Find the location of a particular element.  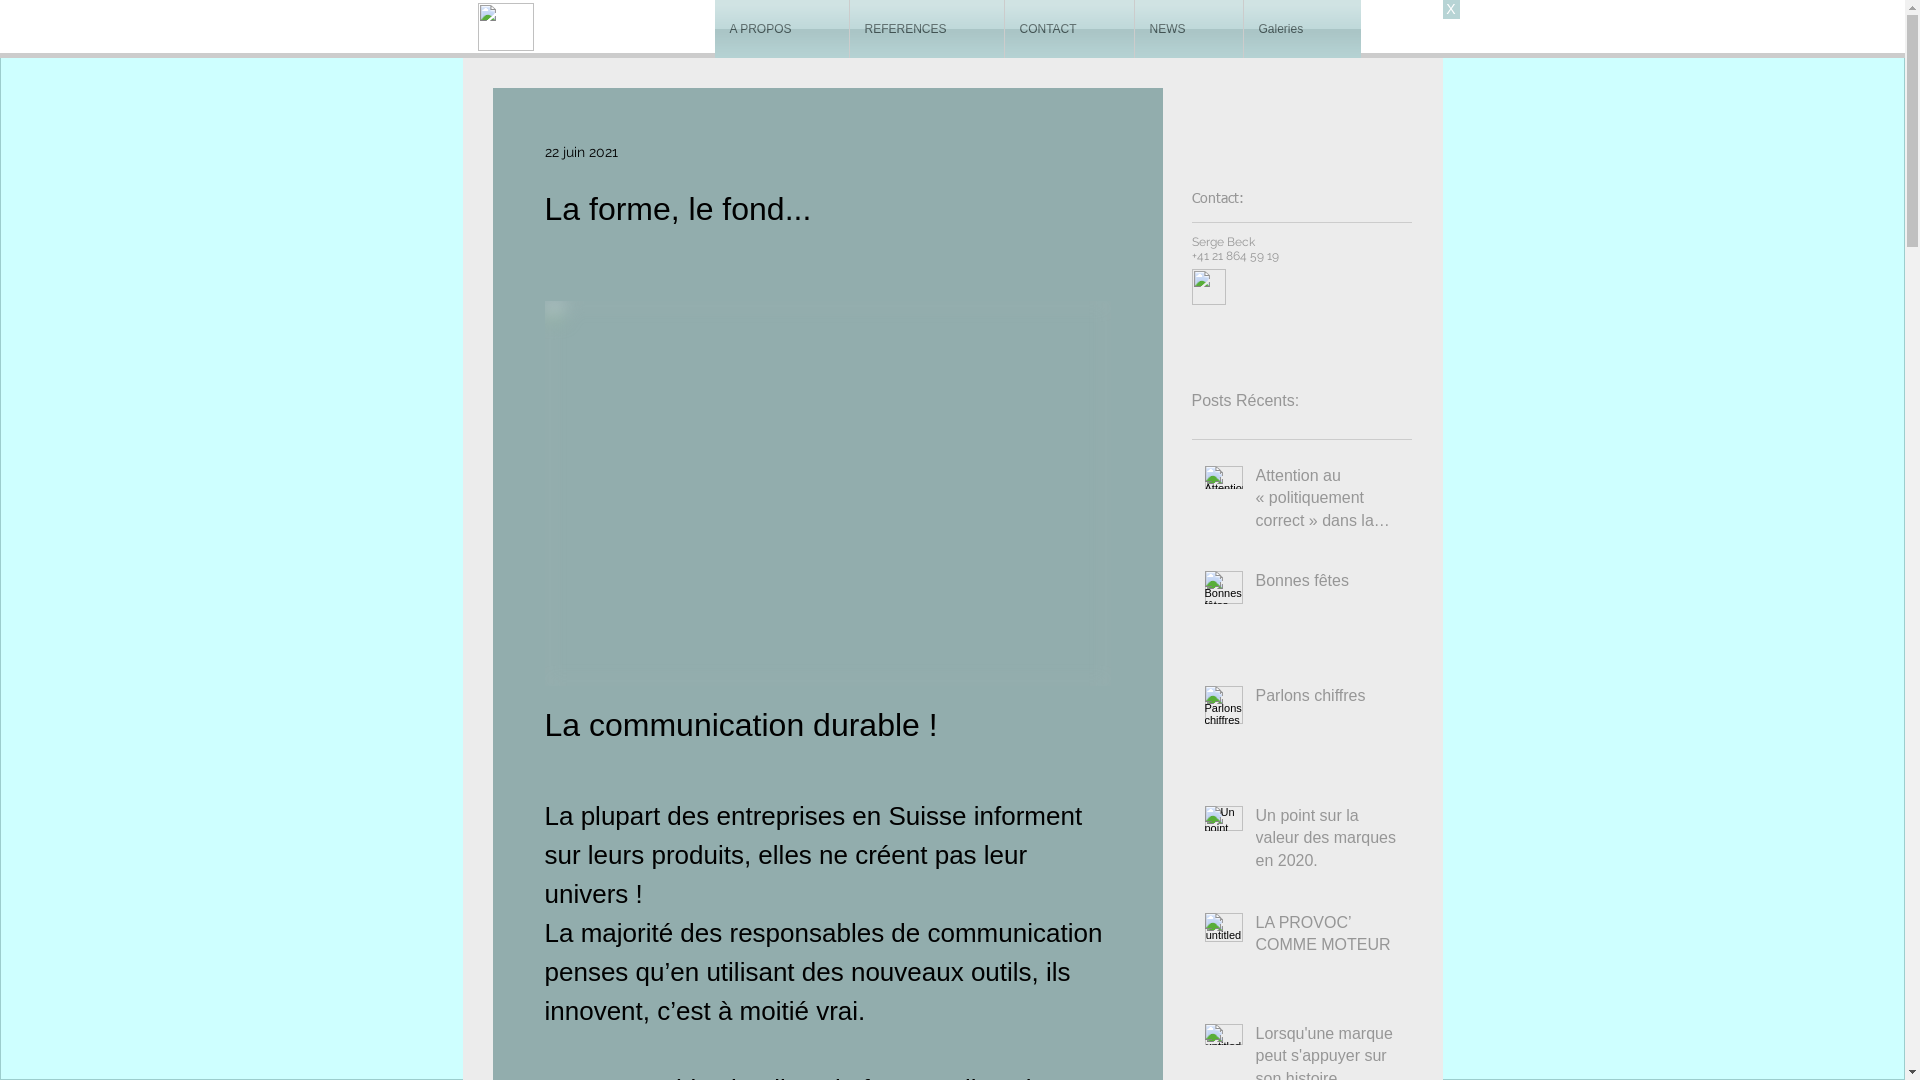

Galeries is located at coordinates (1302, 29).